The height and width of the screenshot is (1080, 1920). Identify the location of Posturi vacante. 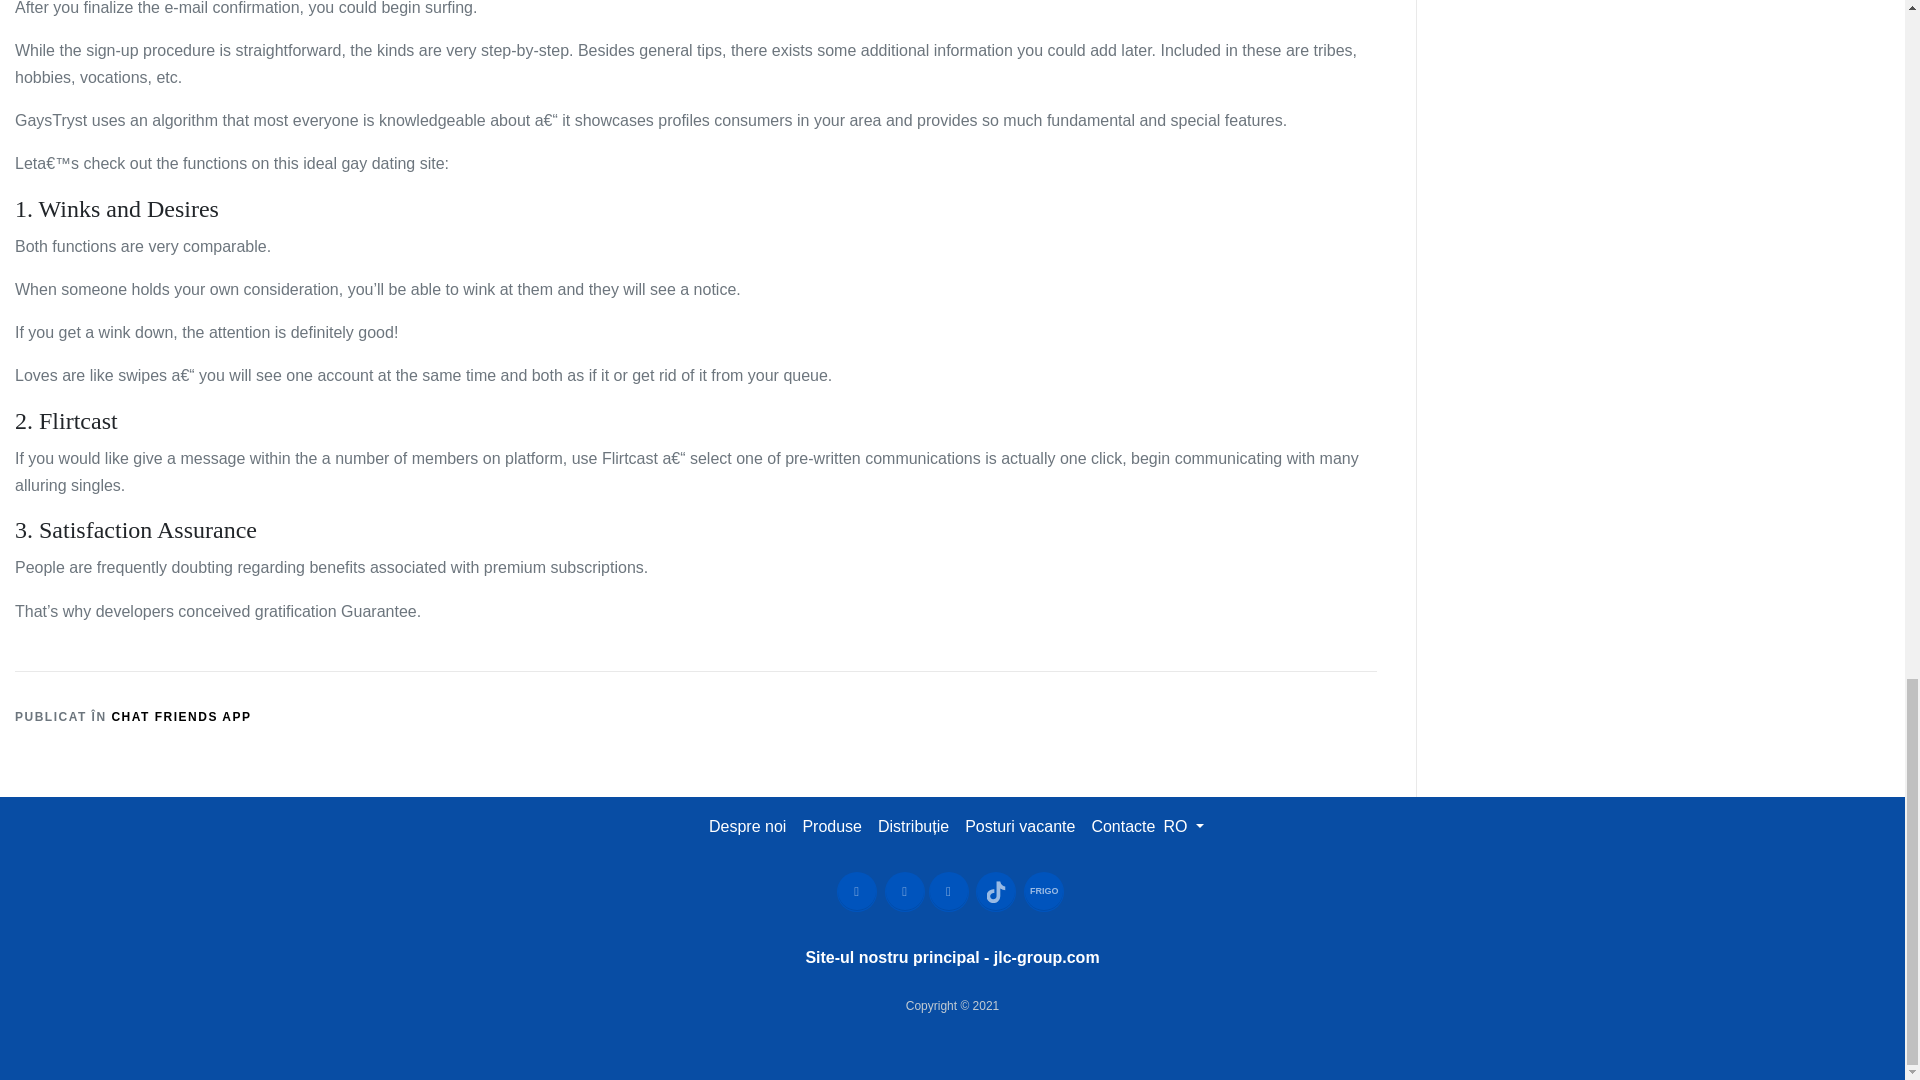
(1020, 826).